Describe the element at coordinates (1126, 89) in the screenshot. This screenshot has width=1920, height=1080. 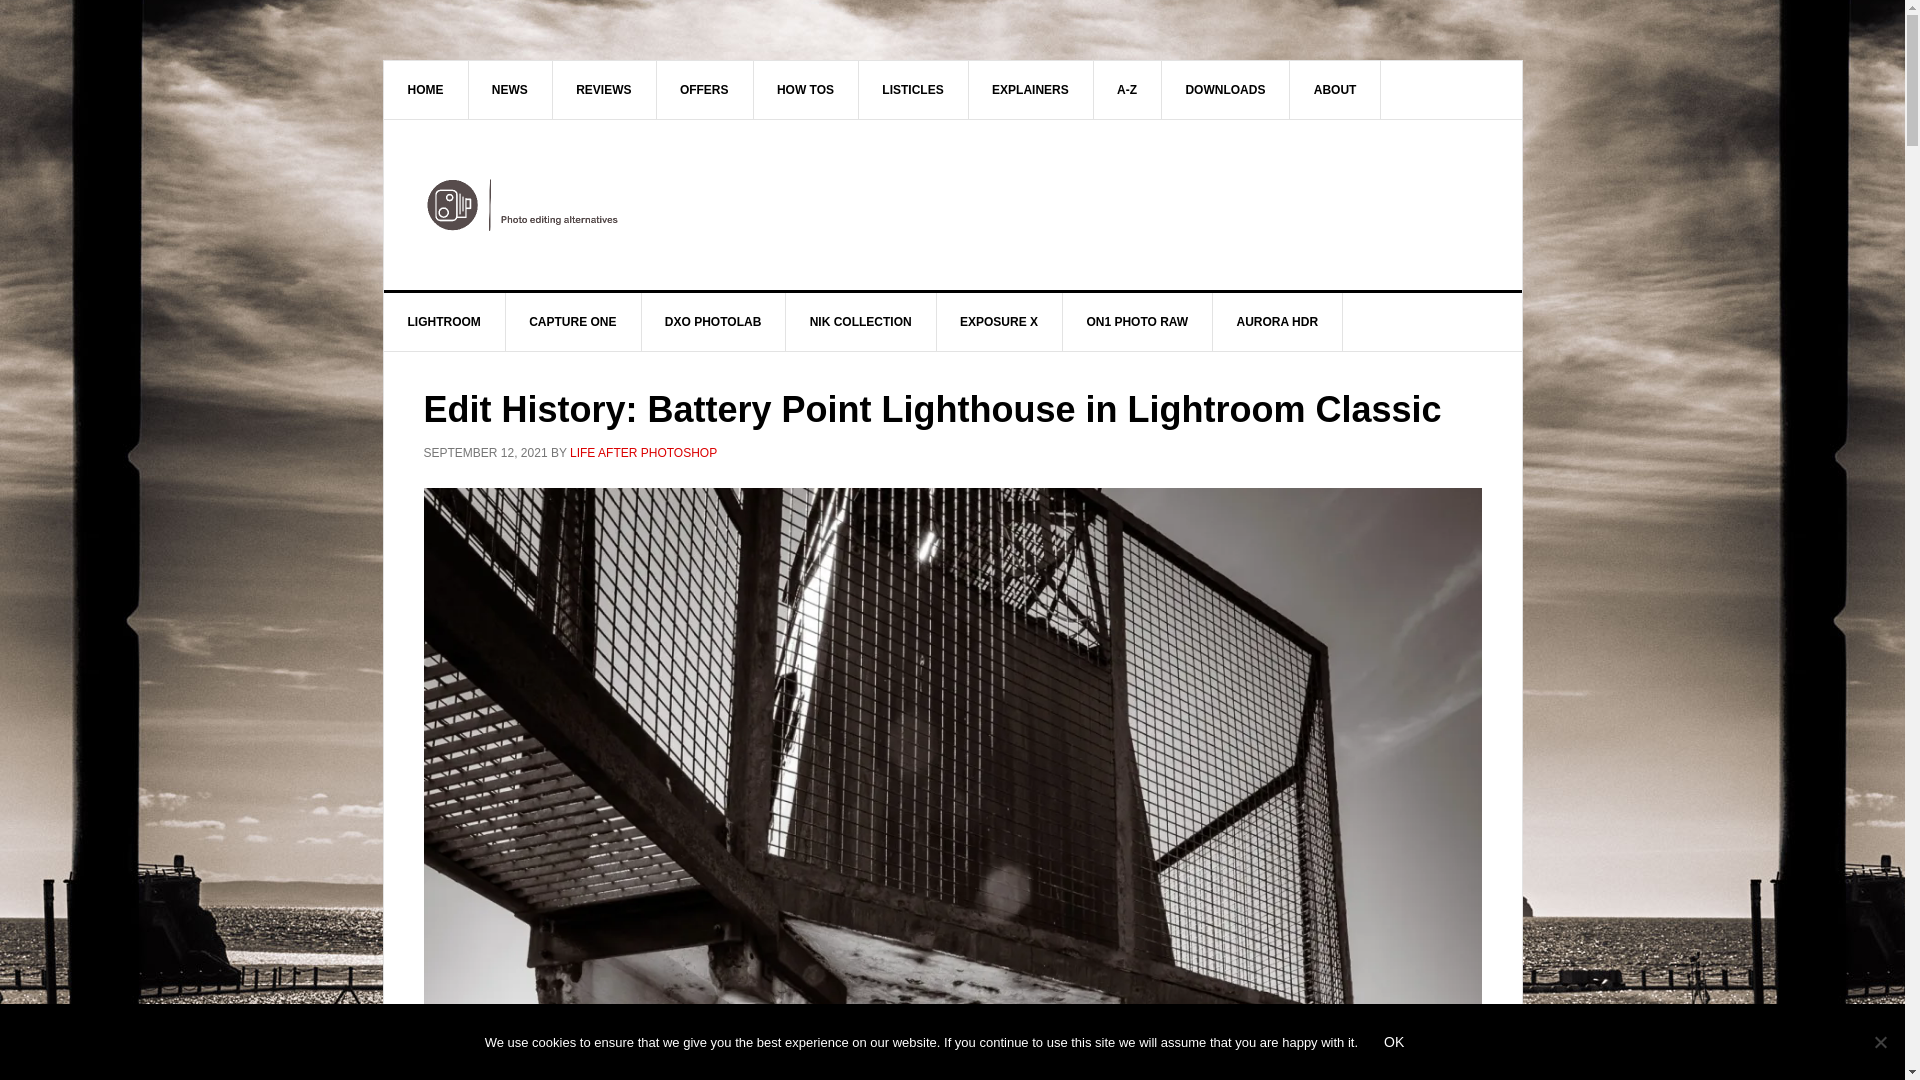
I see `A-Z` at that location.